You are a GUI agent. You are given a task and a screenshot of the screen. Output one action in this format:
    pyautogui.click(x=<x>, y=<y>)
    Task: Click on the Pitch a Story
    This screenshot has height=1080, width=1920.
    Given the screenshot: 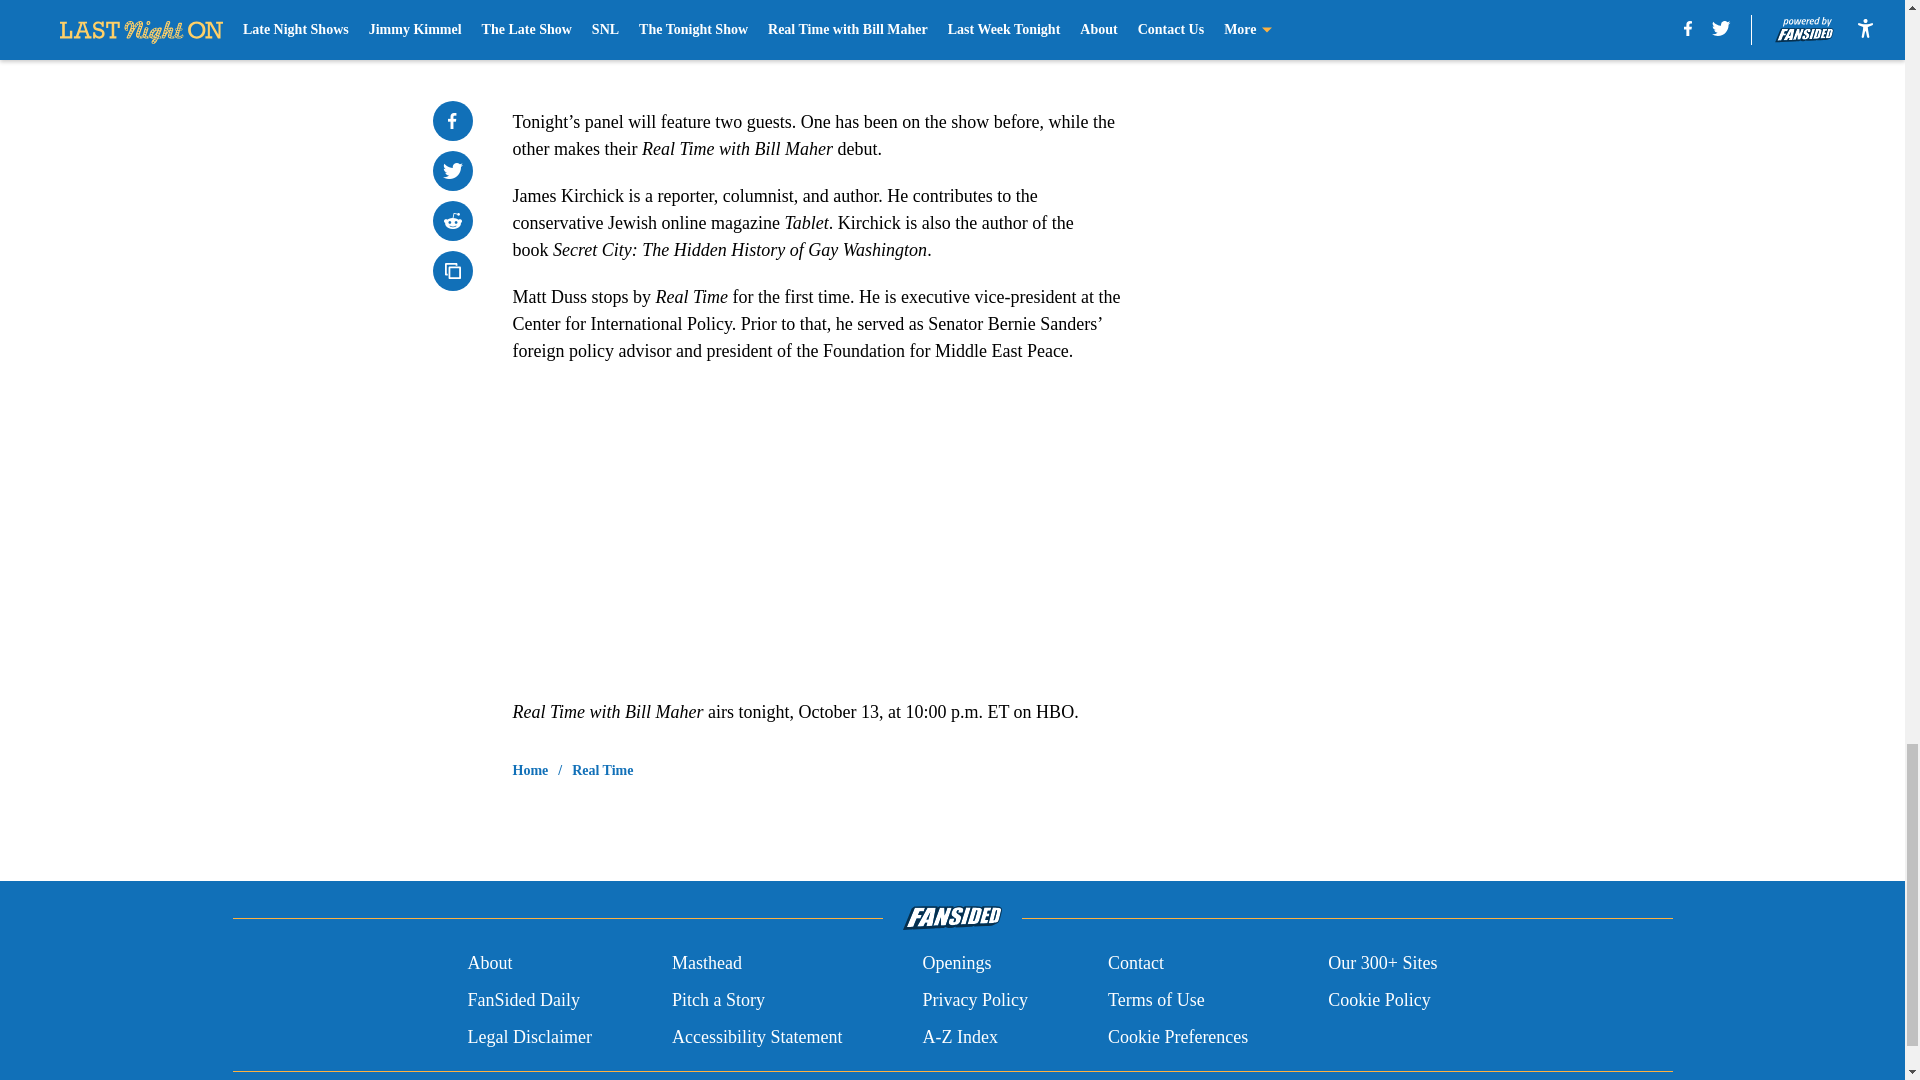 What is the action you would take?
    pyautogui.click(x=718, y=1000)
    